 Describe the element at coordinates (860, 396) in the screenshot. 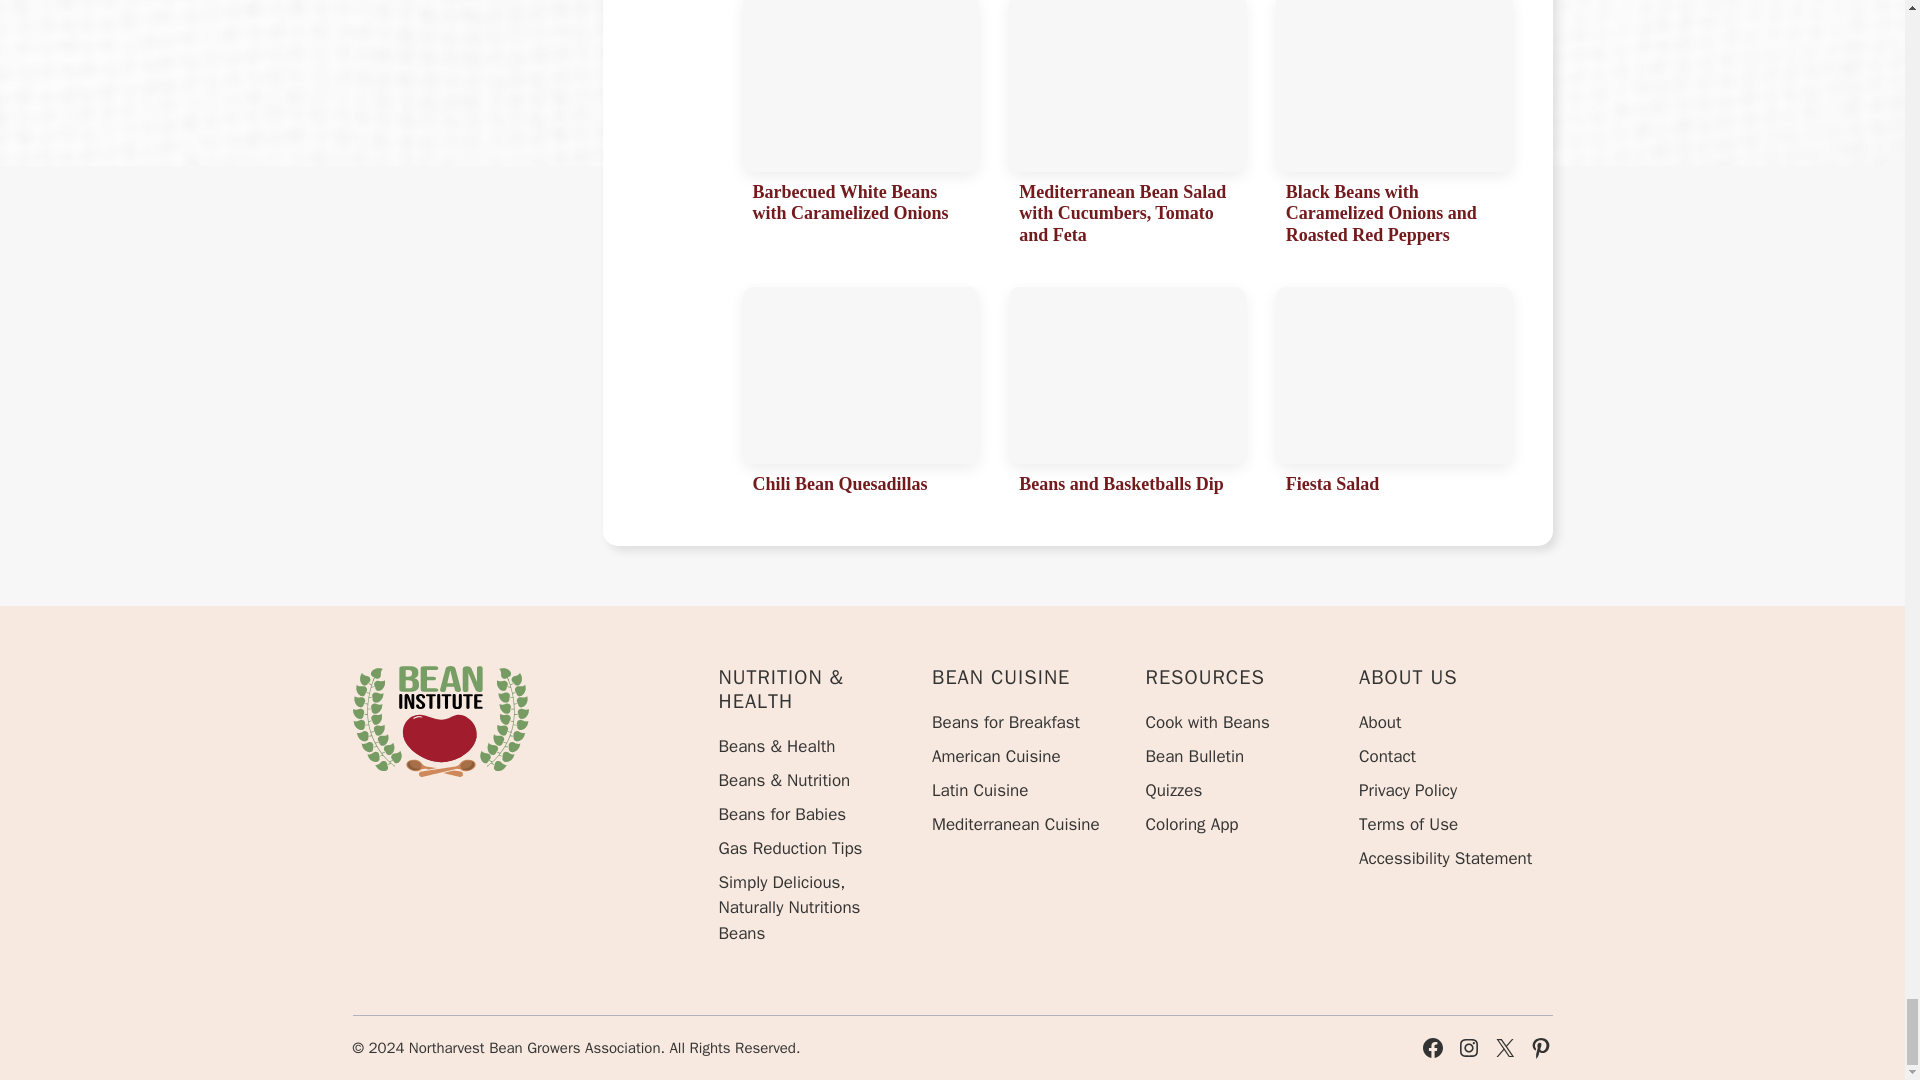

I see `Chili Bean Quesadillas` at that location.